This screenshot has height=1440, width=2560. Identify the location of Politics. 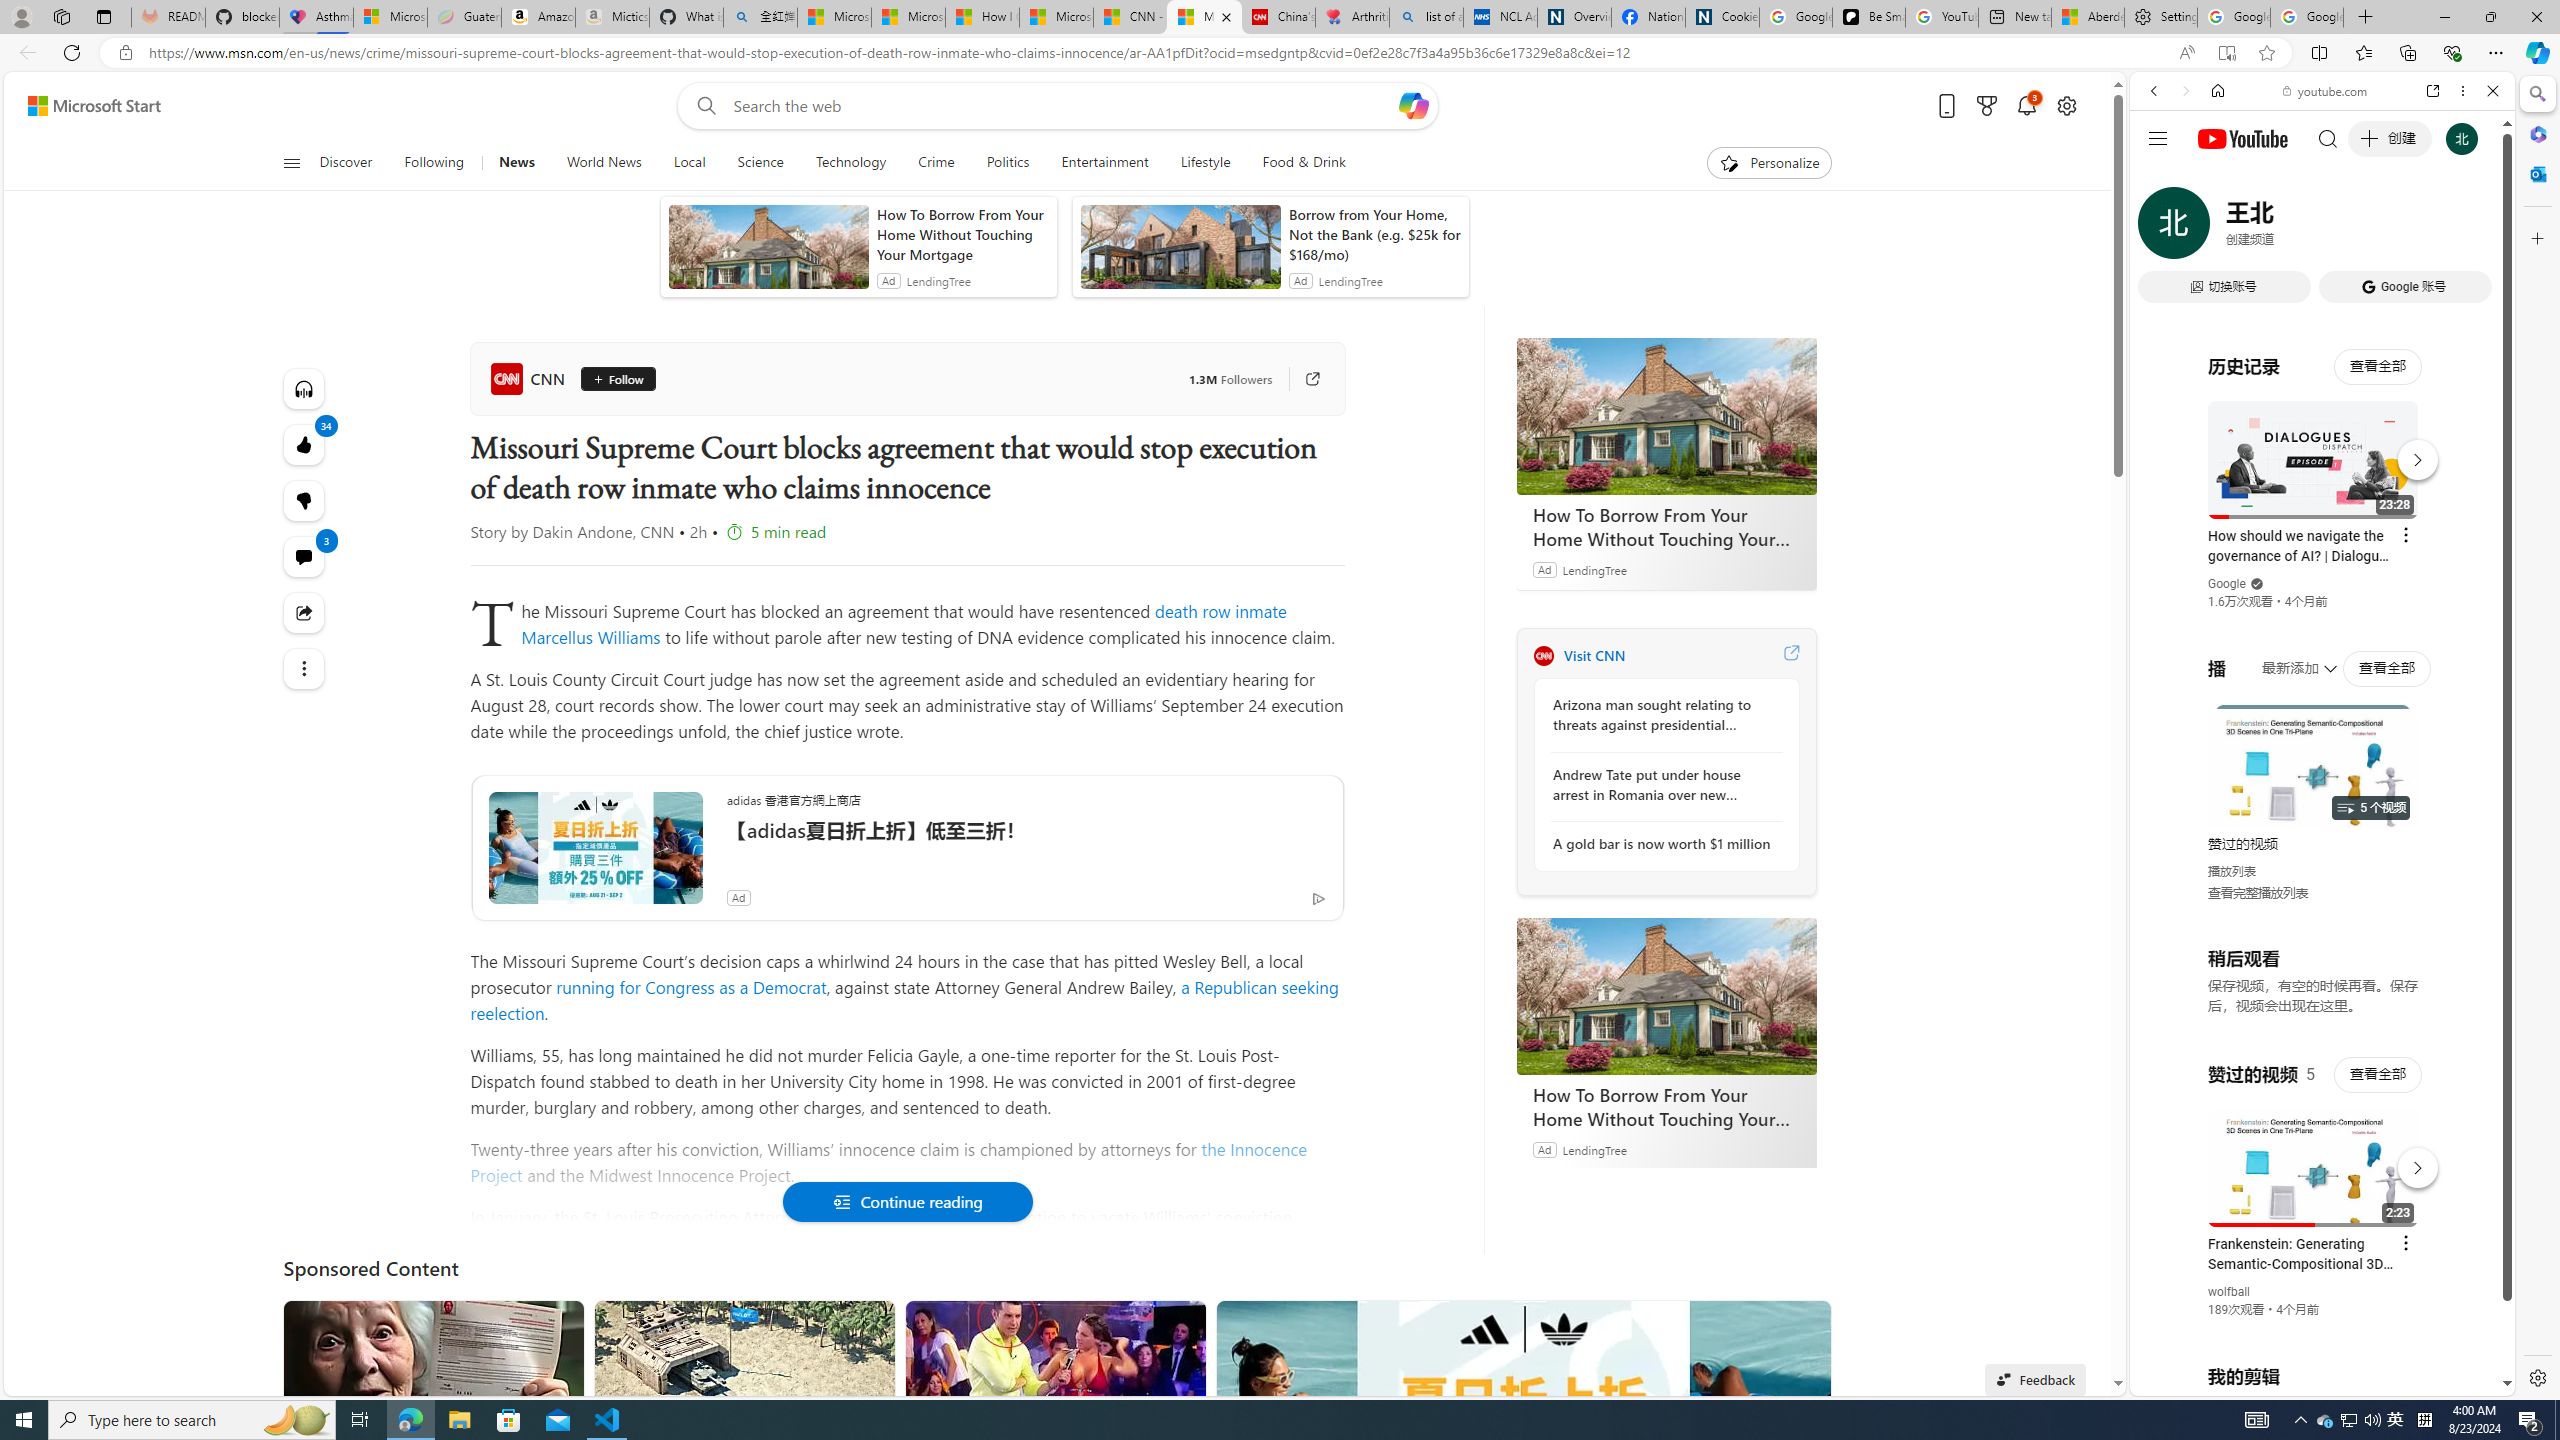
(1007, 163).